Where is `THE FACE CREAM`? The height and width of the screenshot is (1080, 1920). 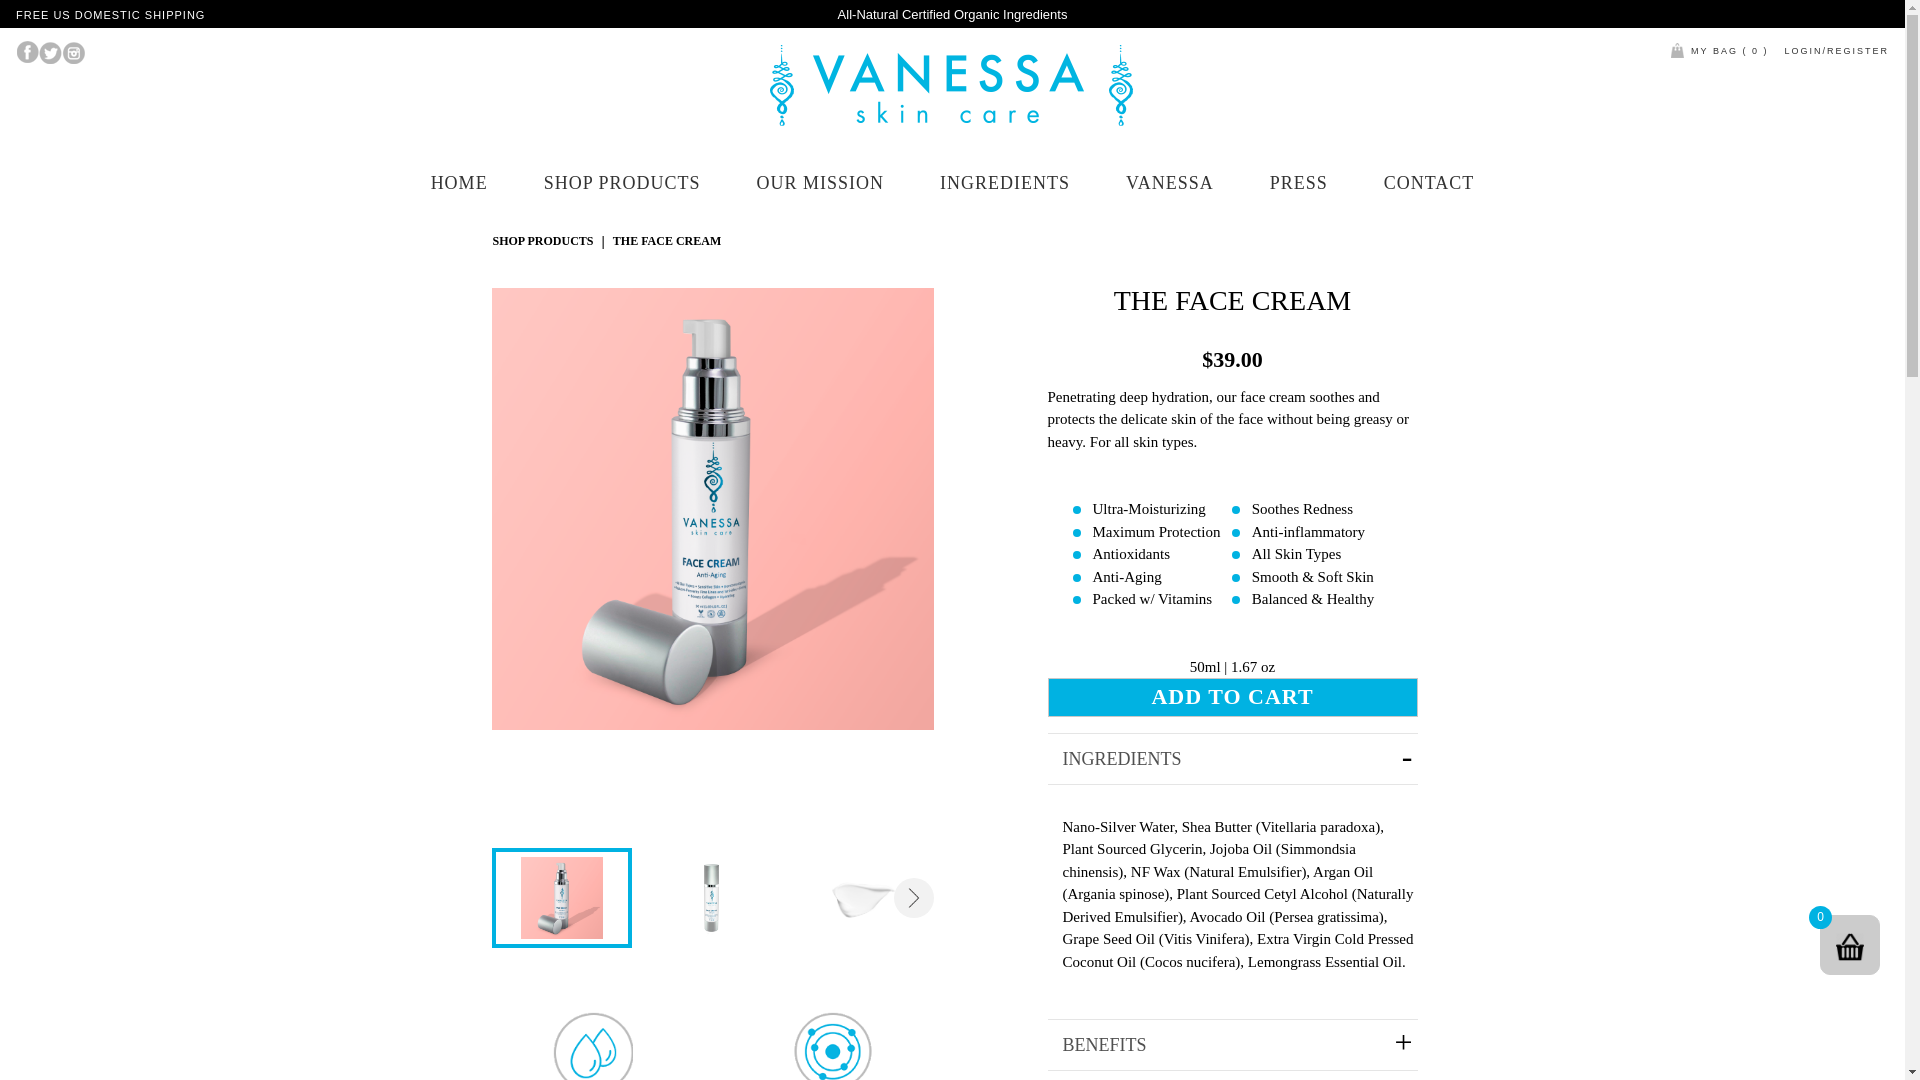
THE FACE CREAM is located at coordinates (666, 240).